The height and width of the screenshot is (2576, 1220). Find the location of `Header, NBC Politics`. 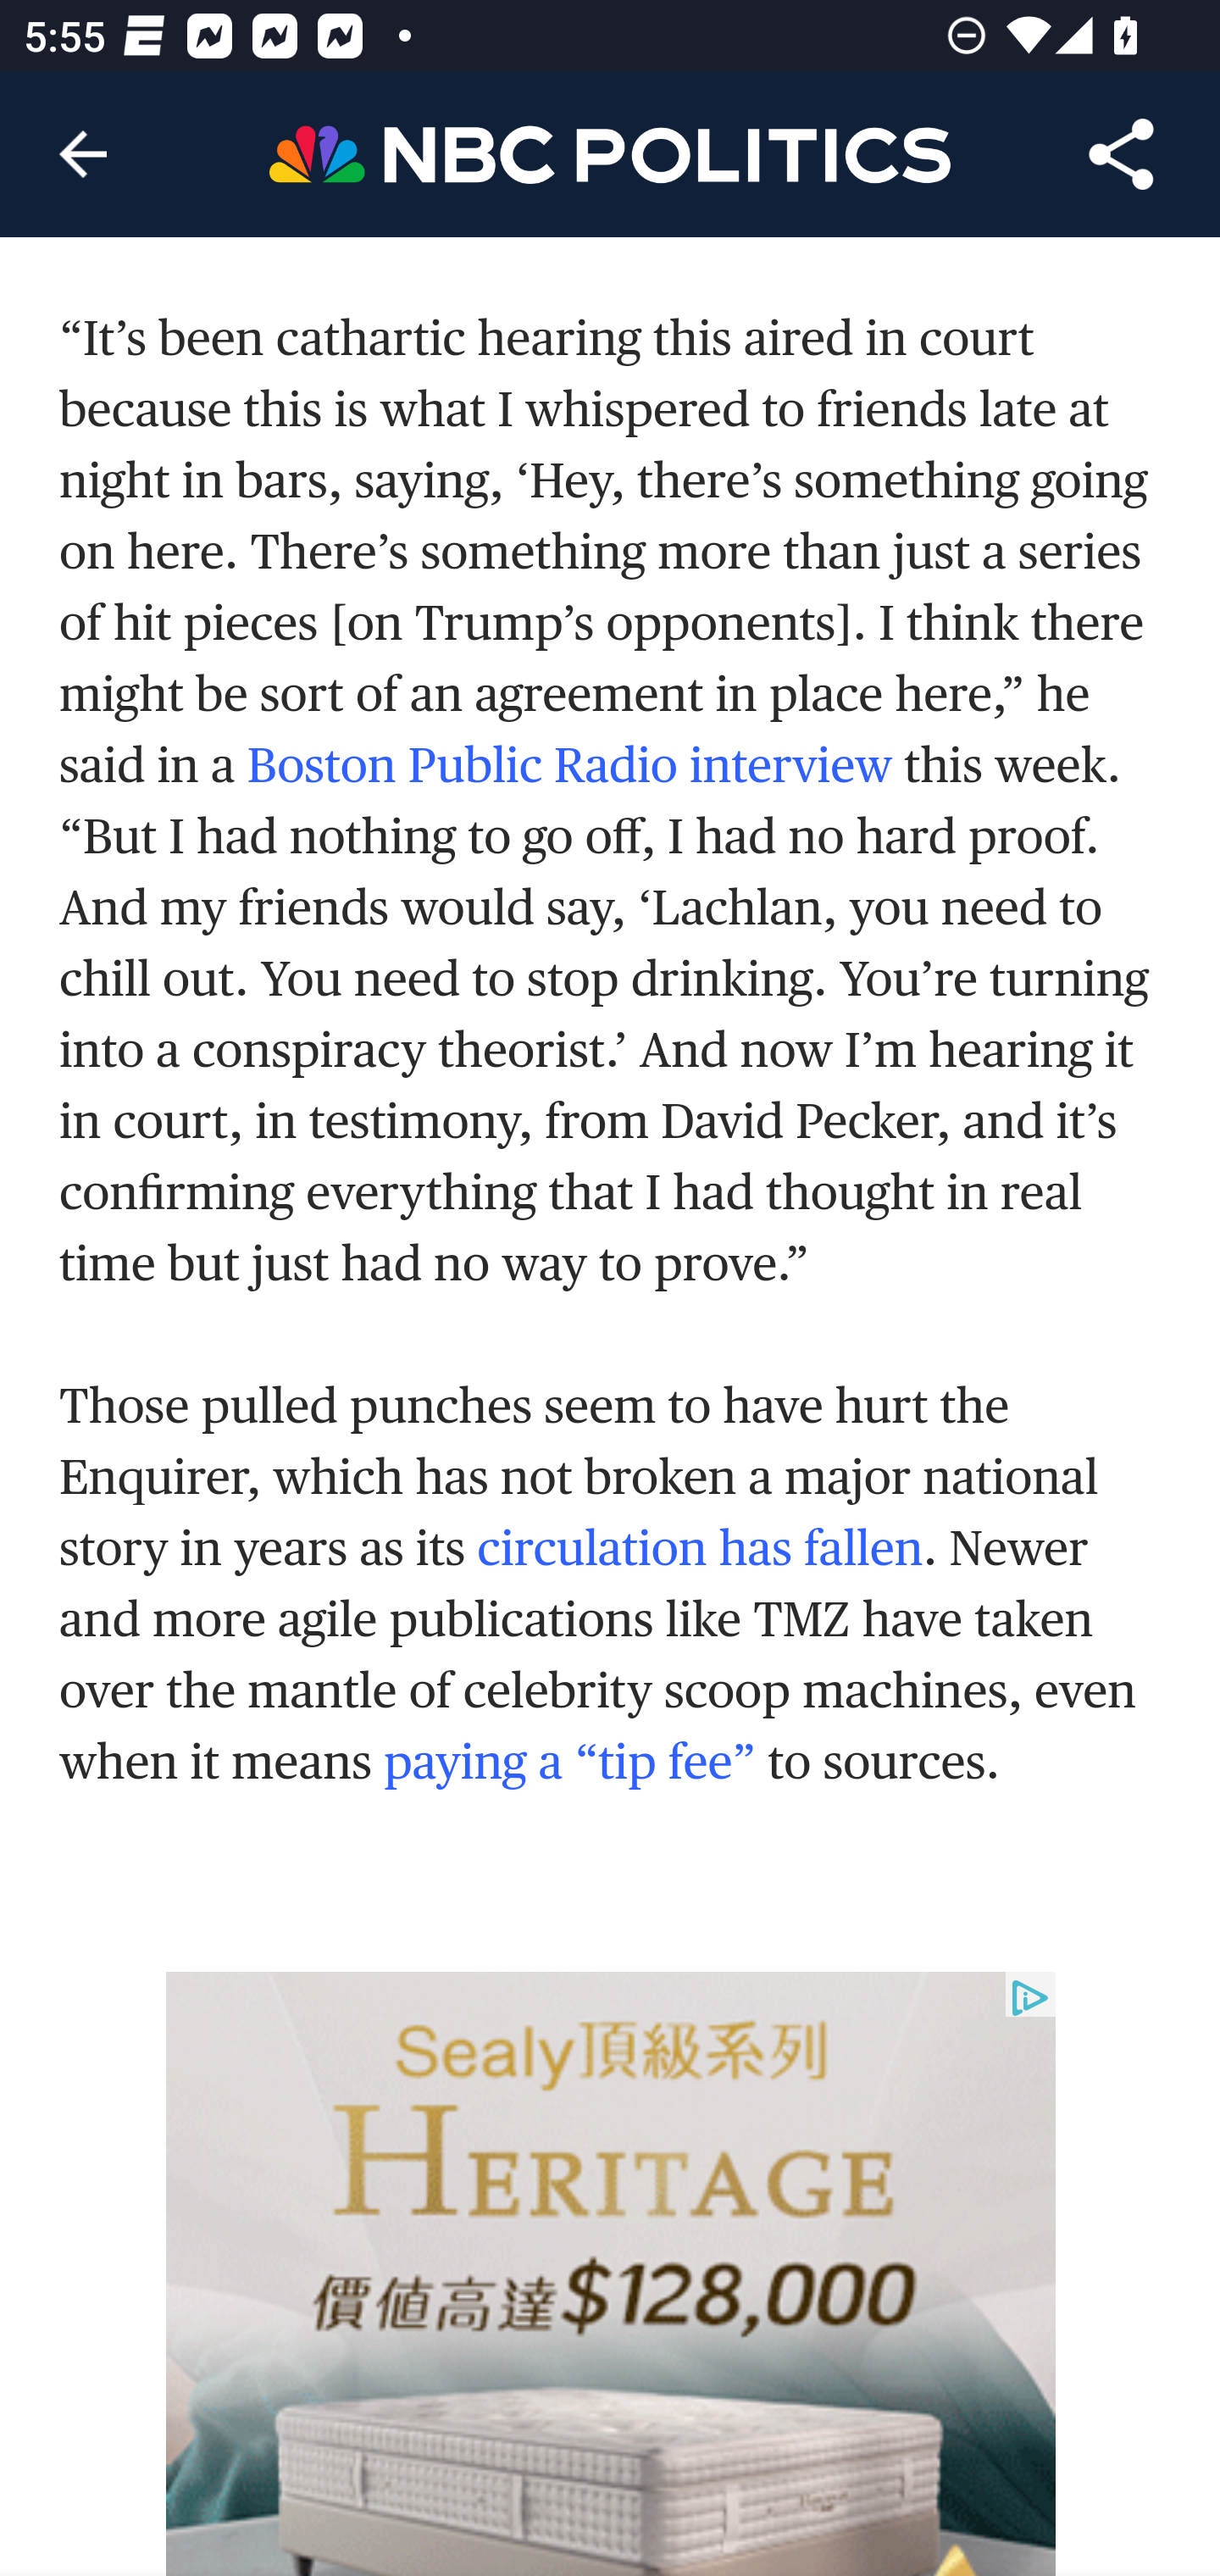

Header, NBC Politics is located at coordinates (610, 153).